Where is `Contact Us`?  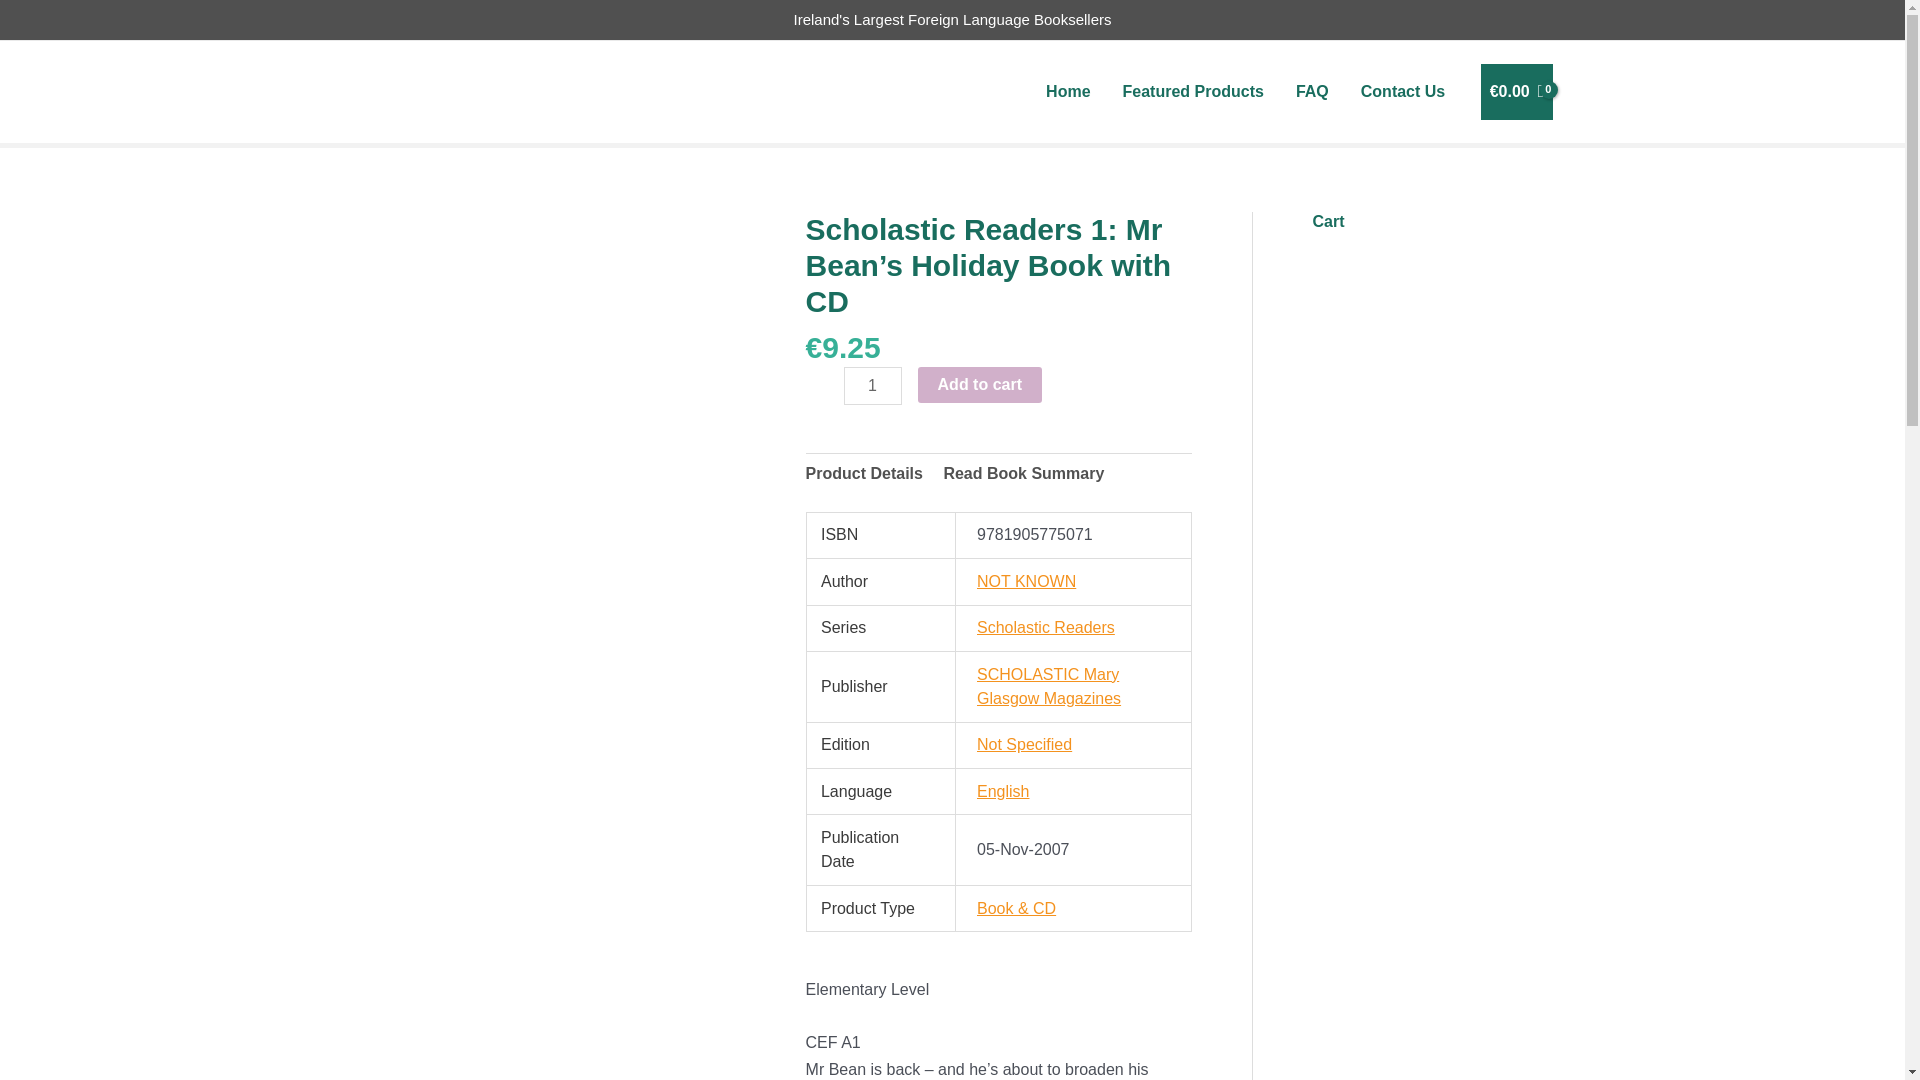
Contact Us is located at coordinates (1403, 92).